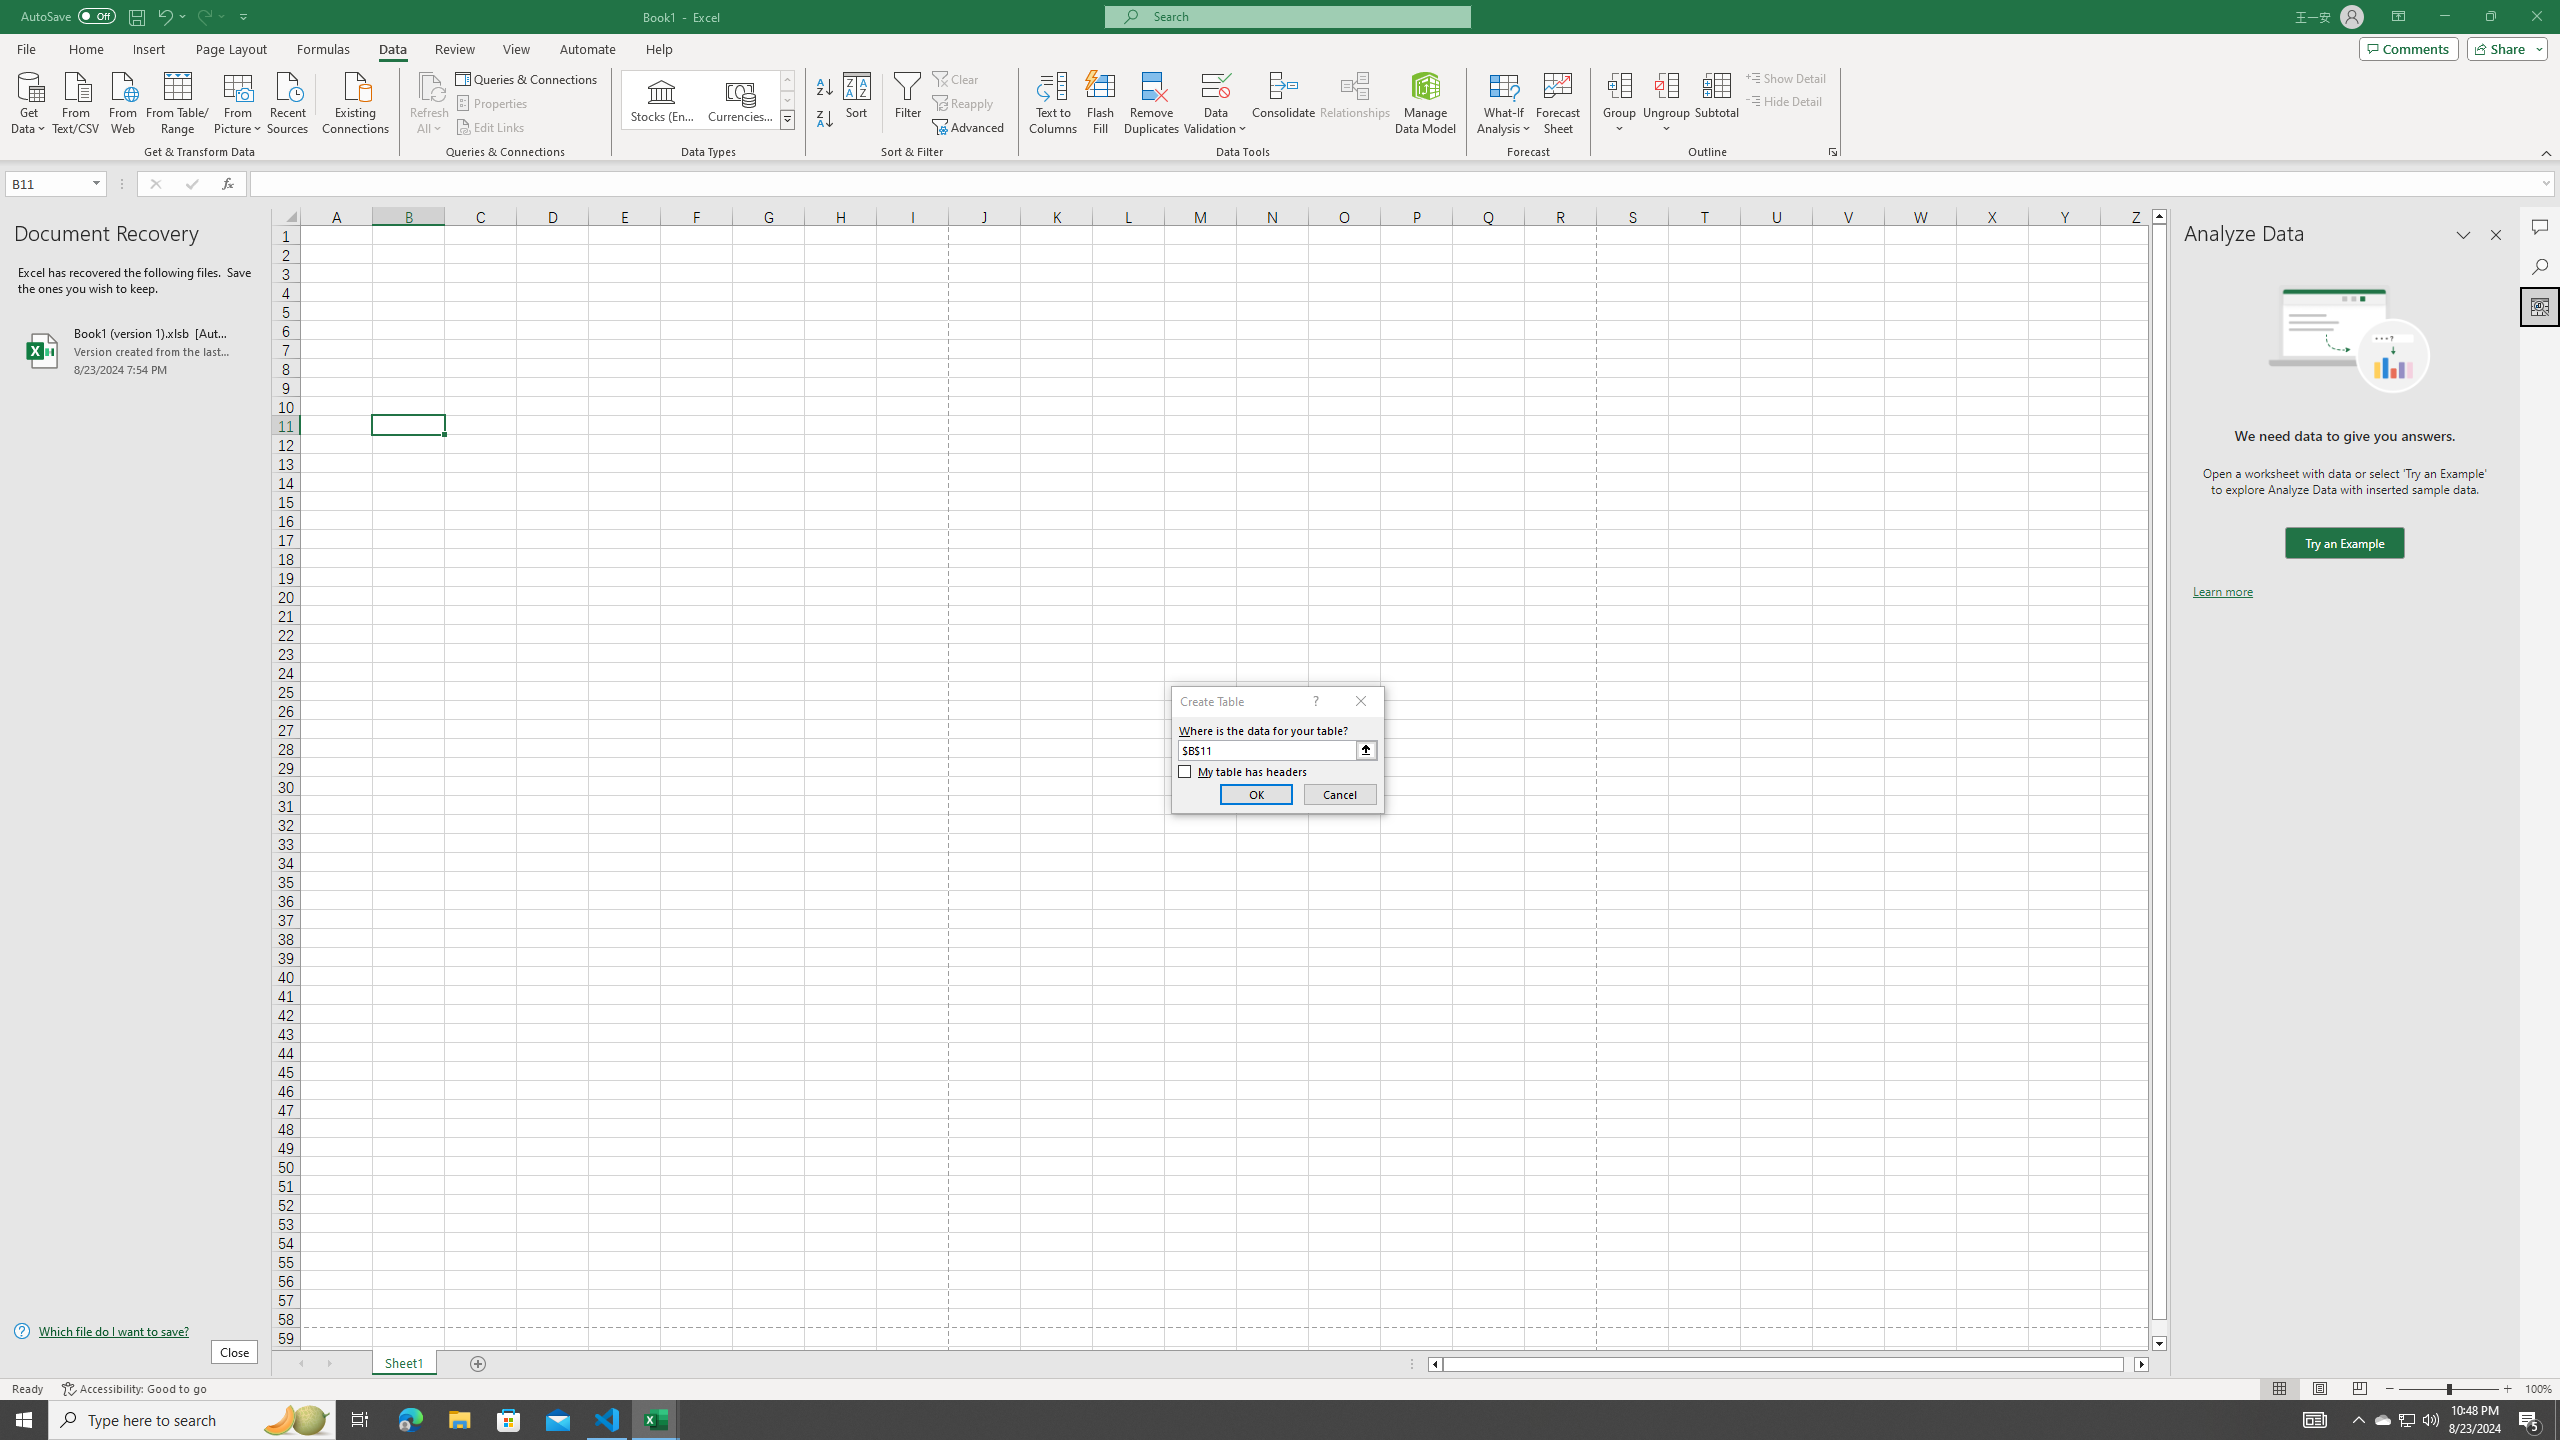 The width and height of the screenshot is (2560, 1440). I want to click on Row Down, so click(788, 100).